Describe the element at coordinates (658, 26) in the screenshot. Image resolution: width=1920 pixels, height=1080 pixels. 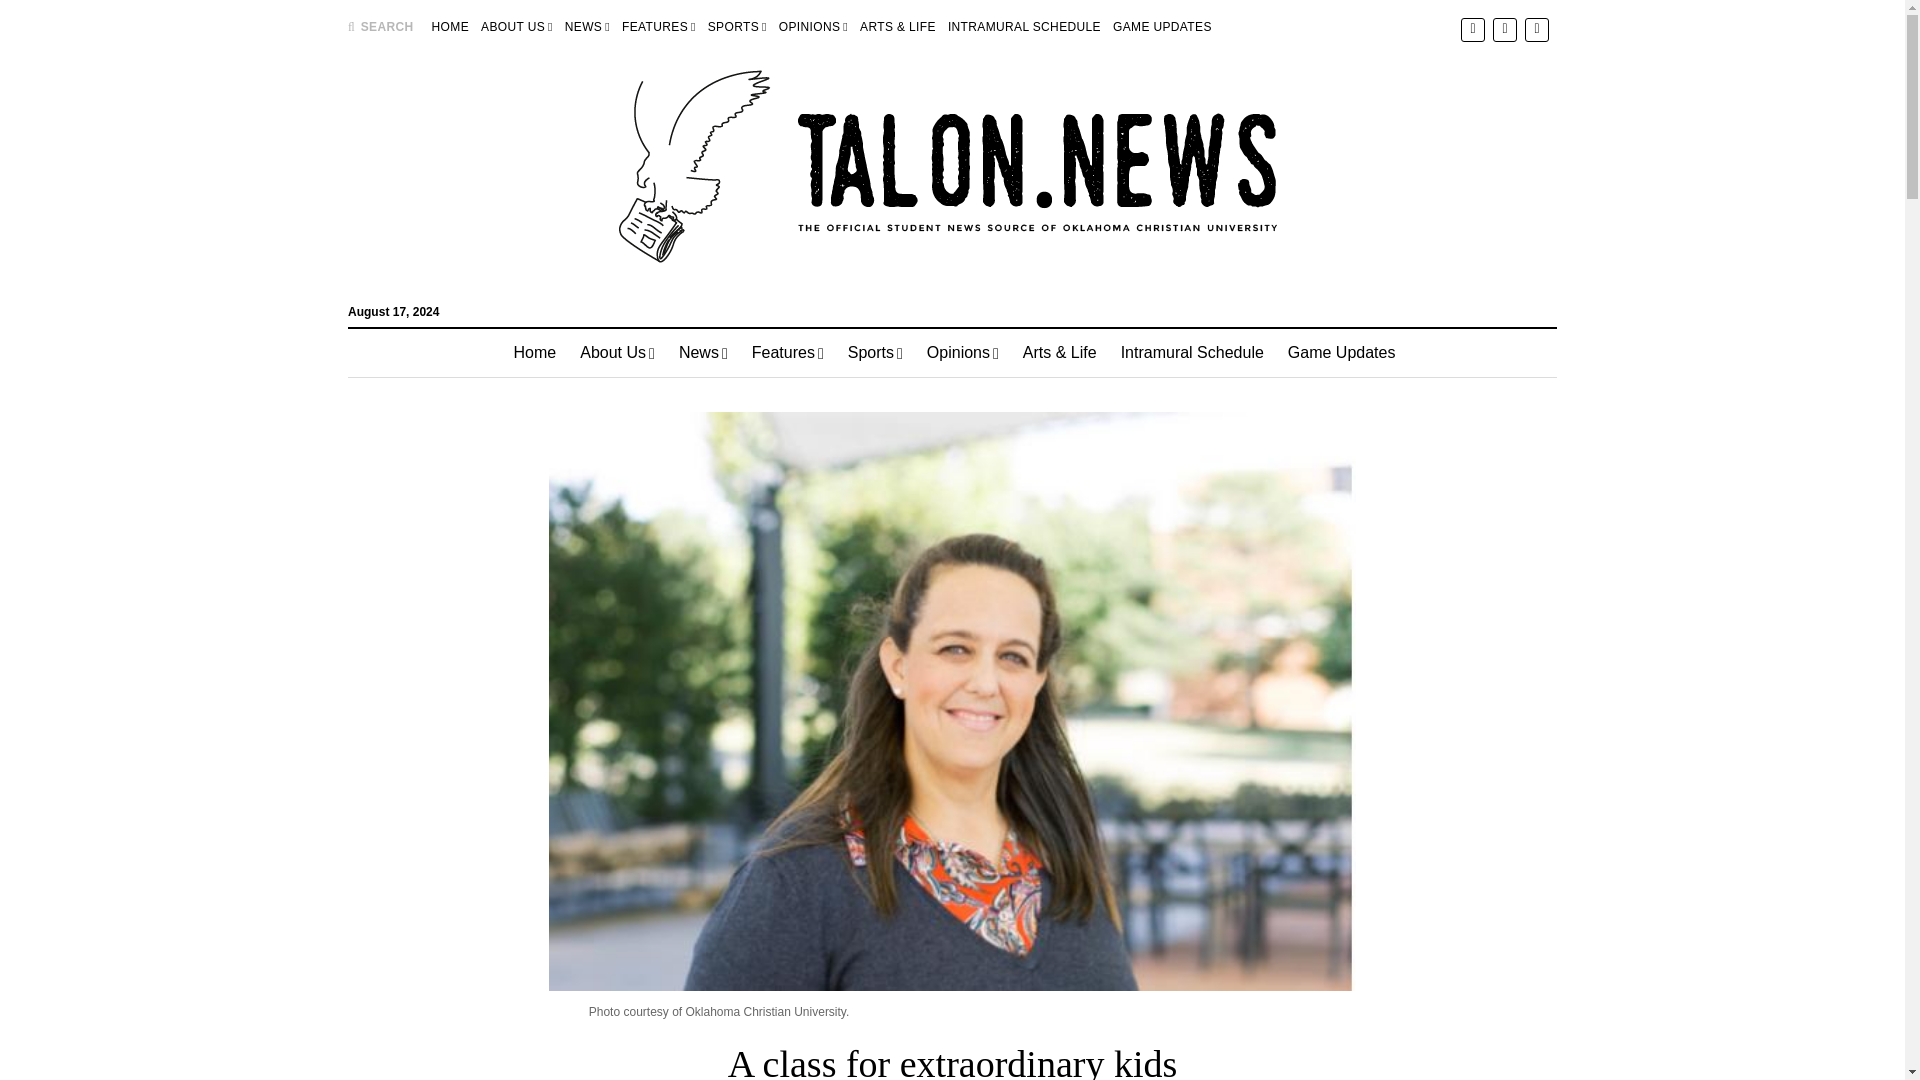
I see `FEATURES` at that location.